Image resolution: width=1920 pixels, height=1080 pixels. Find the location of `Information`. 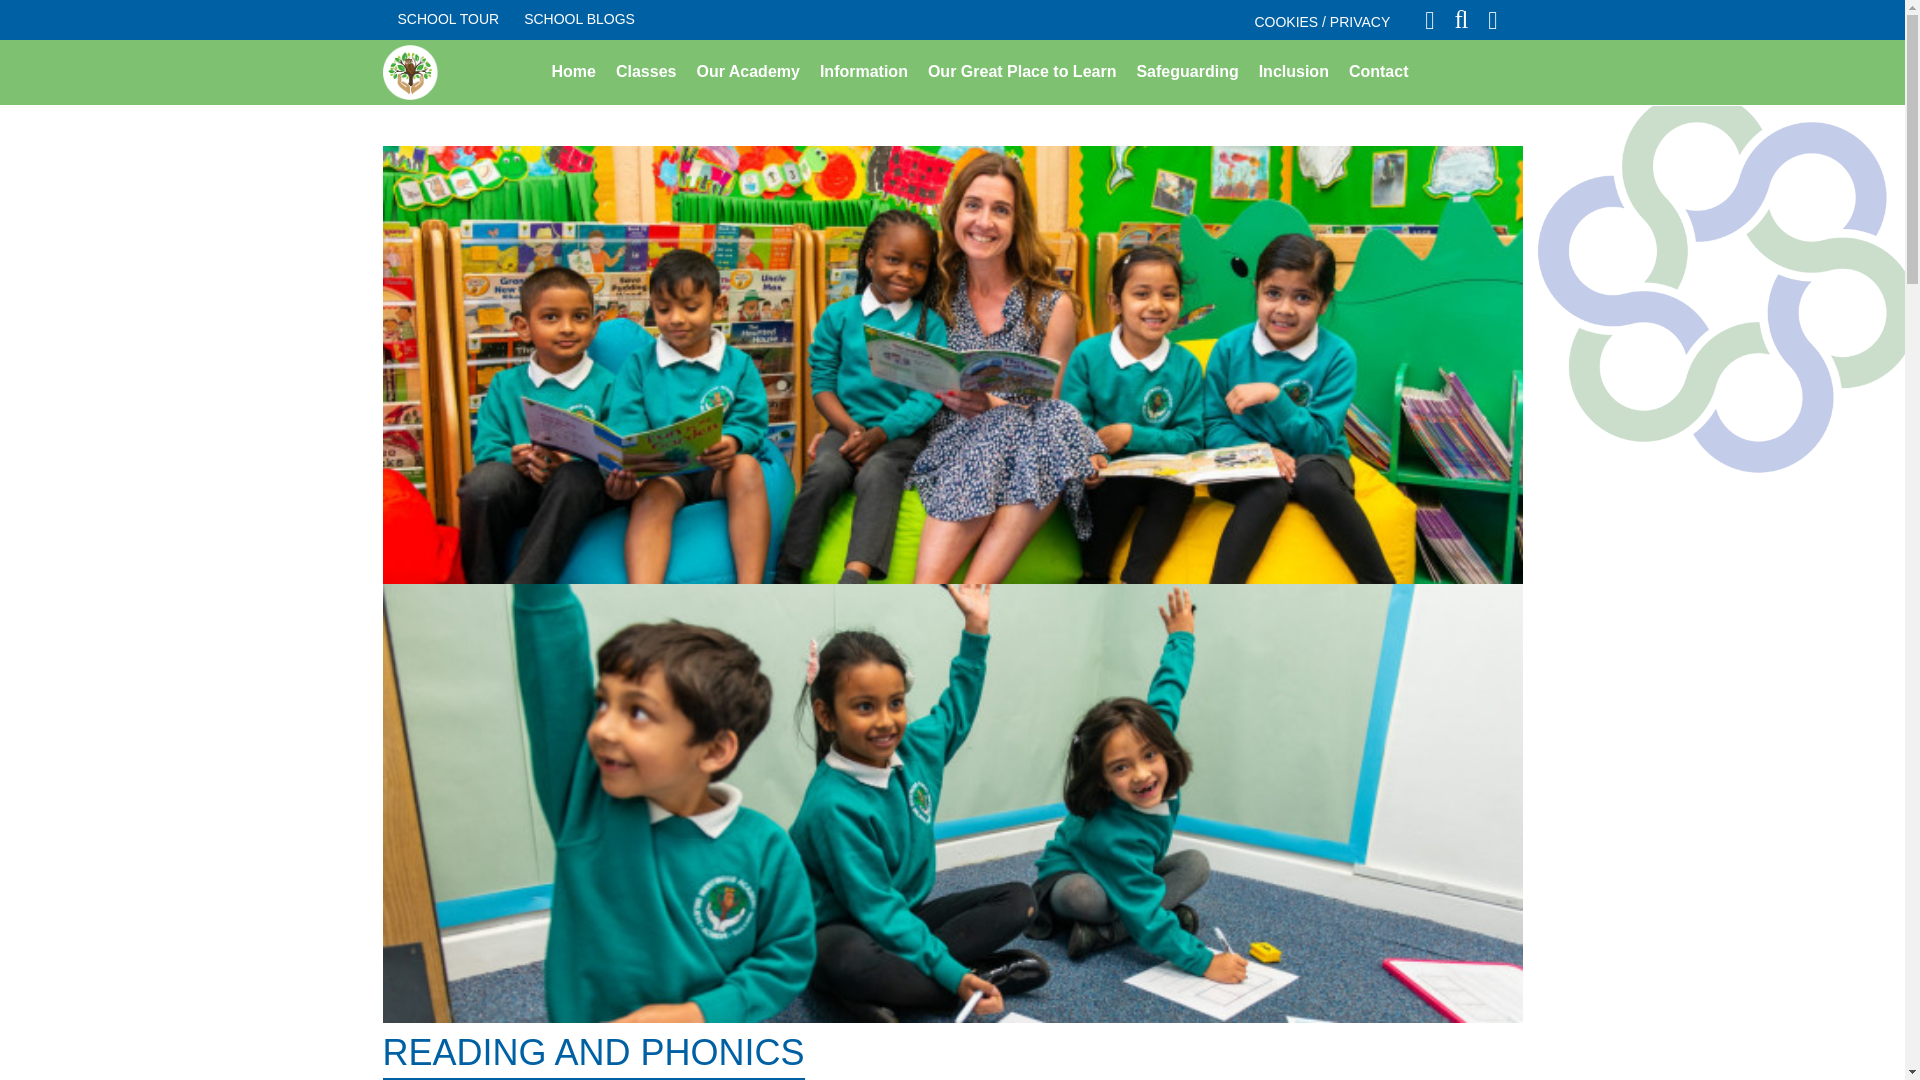

Information is located at coordinates (864, 71).